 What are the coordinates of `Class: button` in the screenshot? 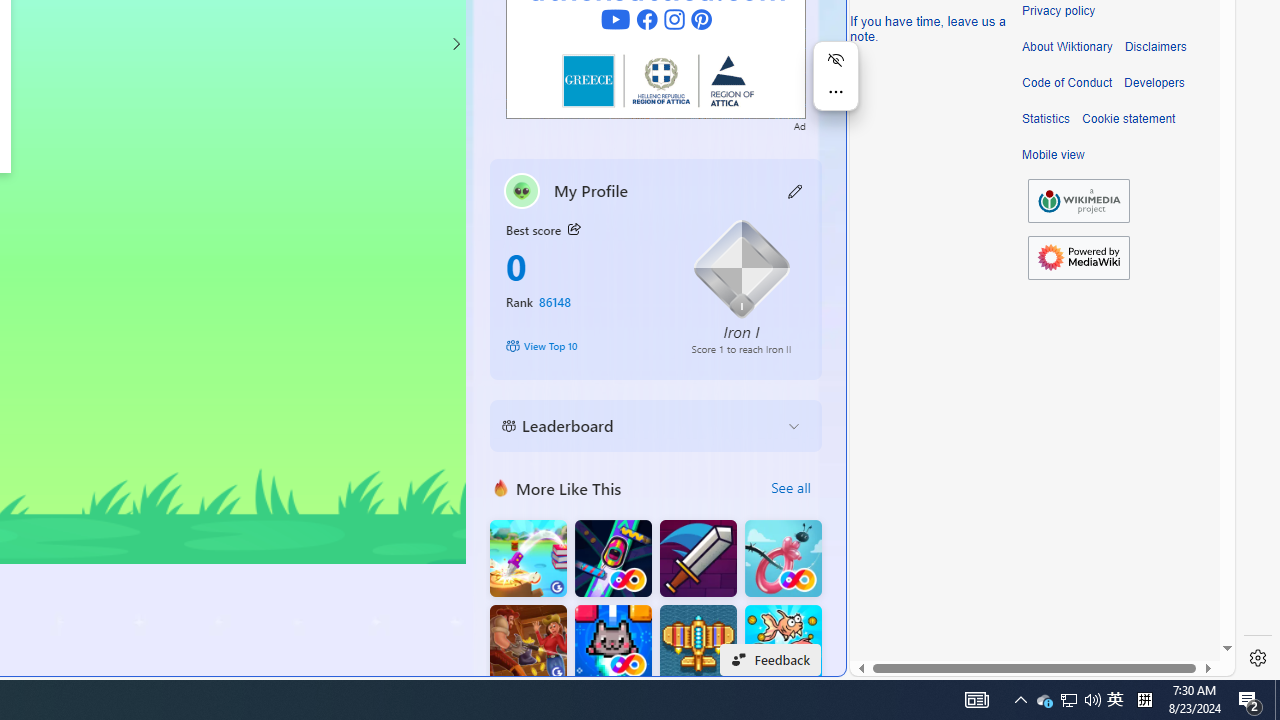 It's located at (574, 230).